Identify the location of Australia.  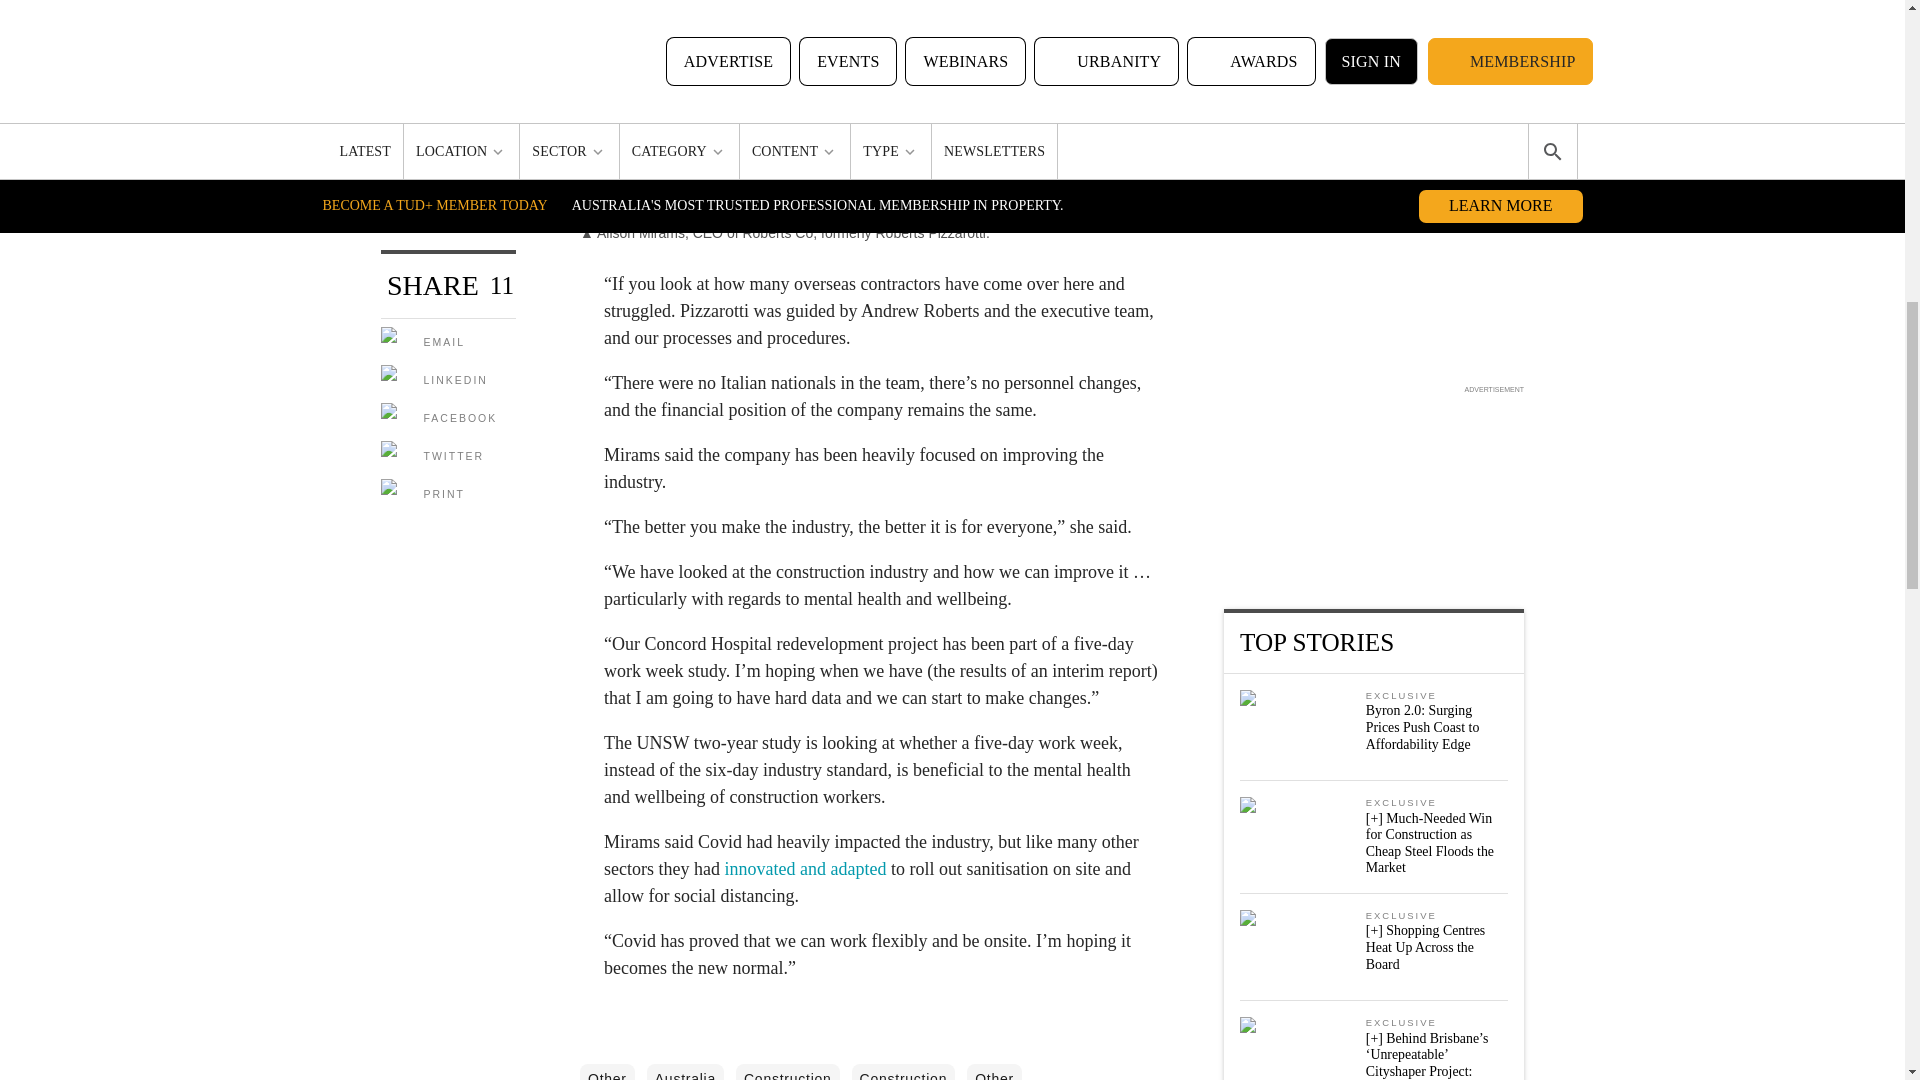
(685, 1072).